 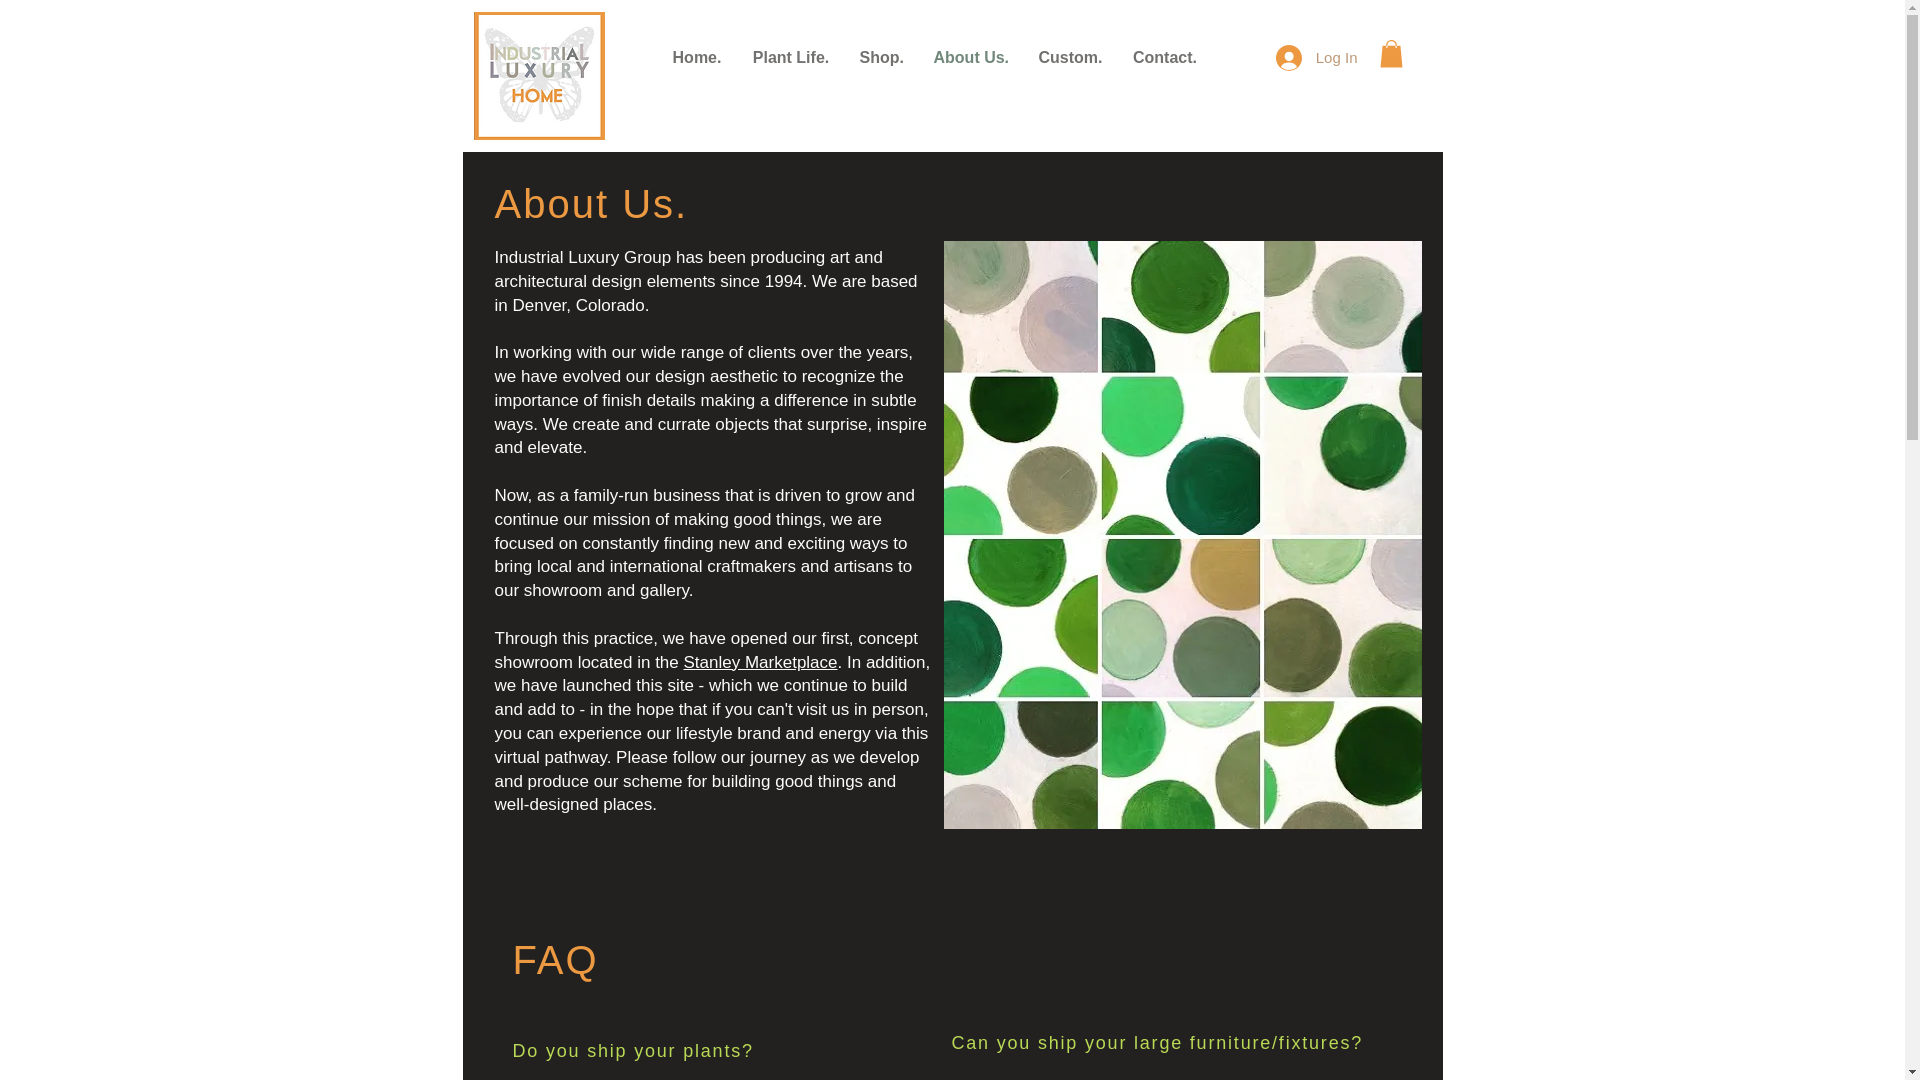 I want to click on Plant Life., so click(x=790, y=56).